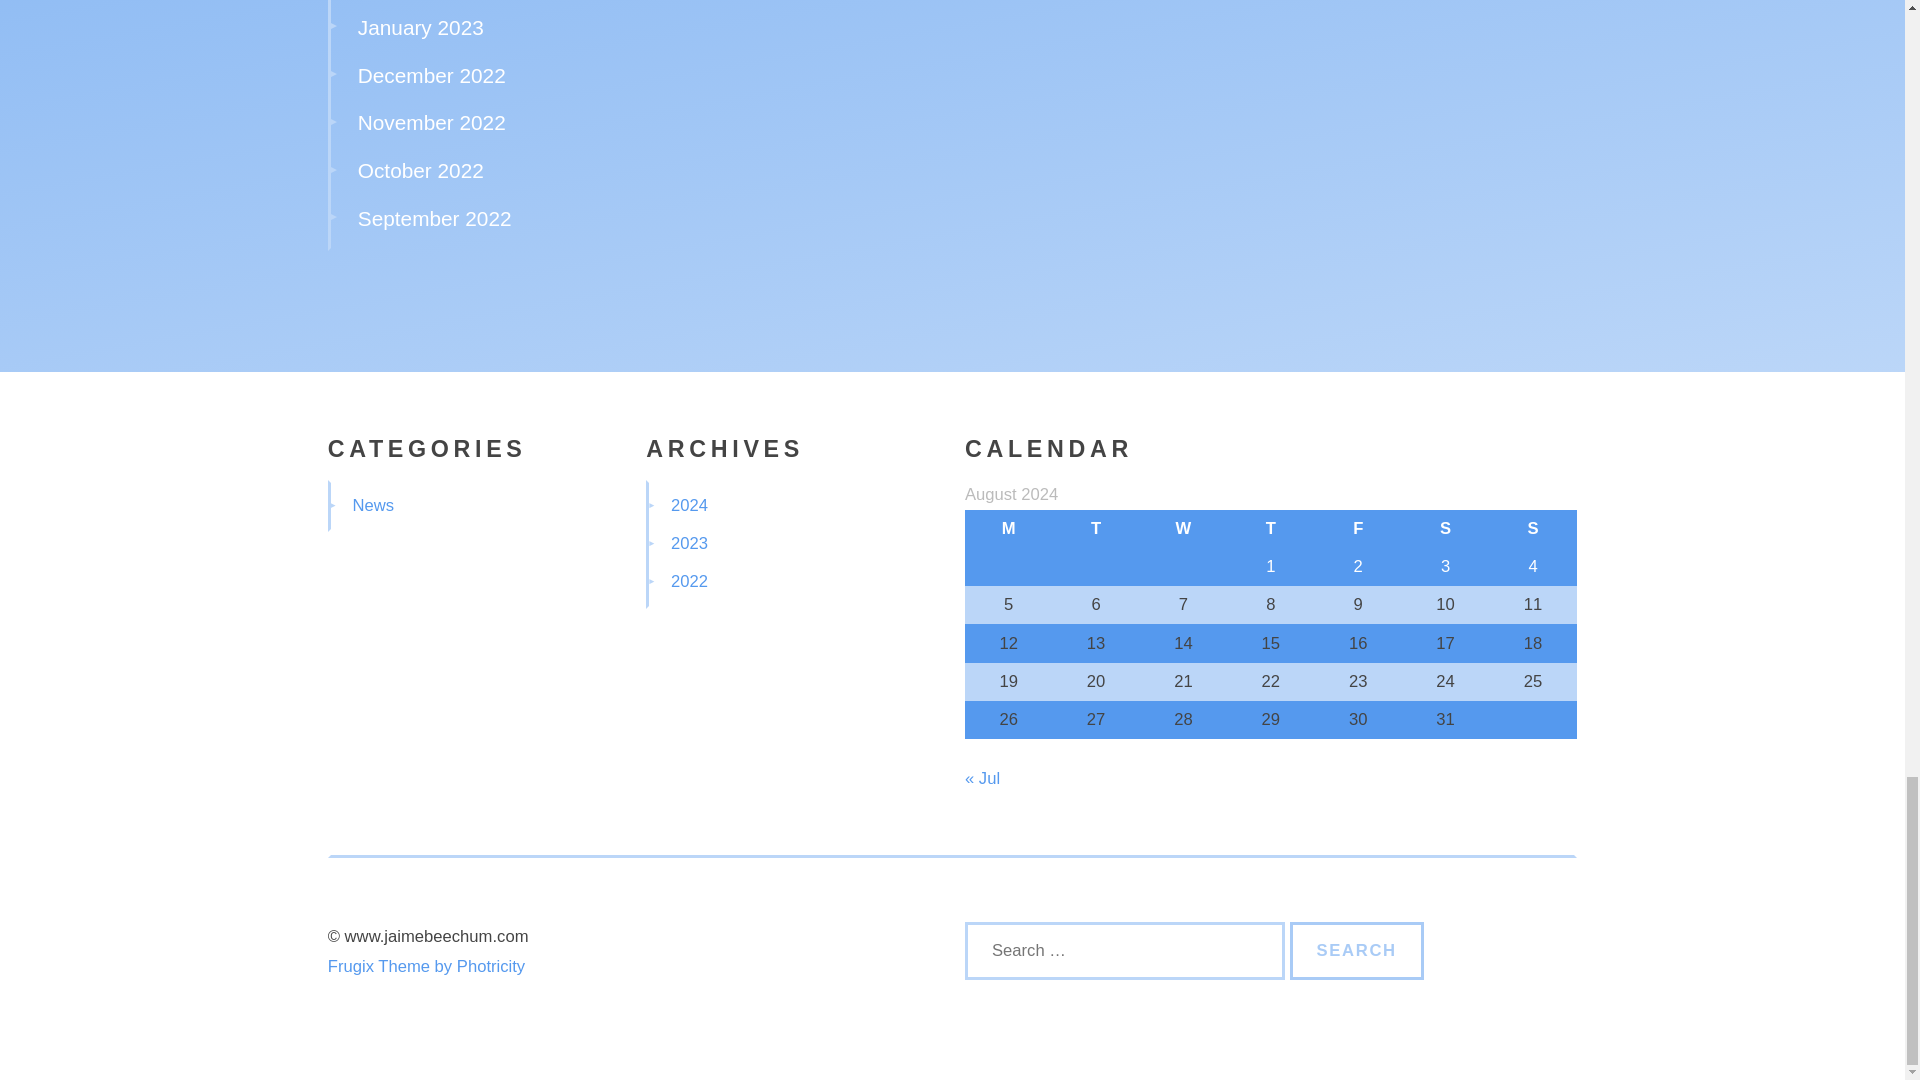 Image resolution: width=1920 pixels, height=1080 pixels. Describe the element at coordinates (432, 122) in the screenshot. I see `November 2022` at that location.